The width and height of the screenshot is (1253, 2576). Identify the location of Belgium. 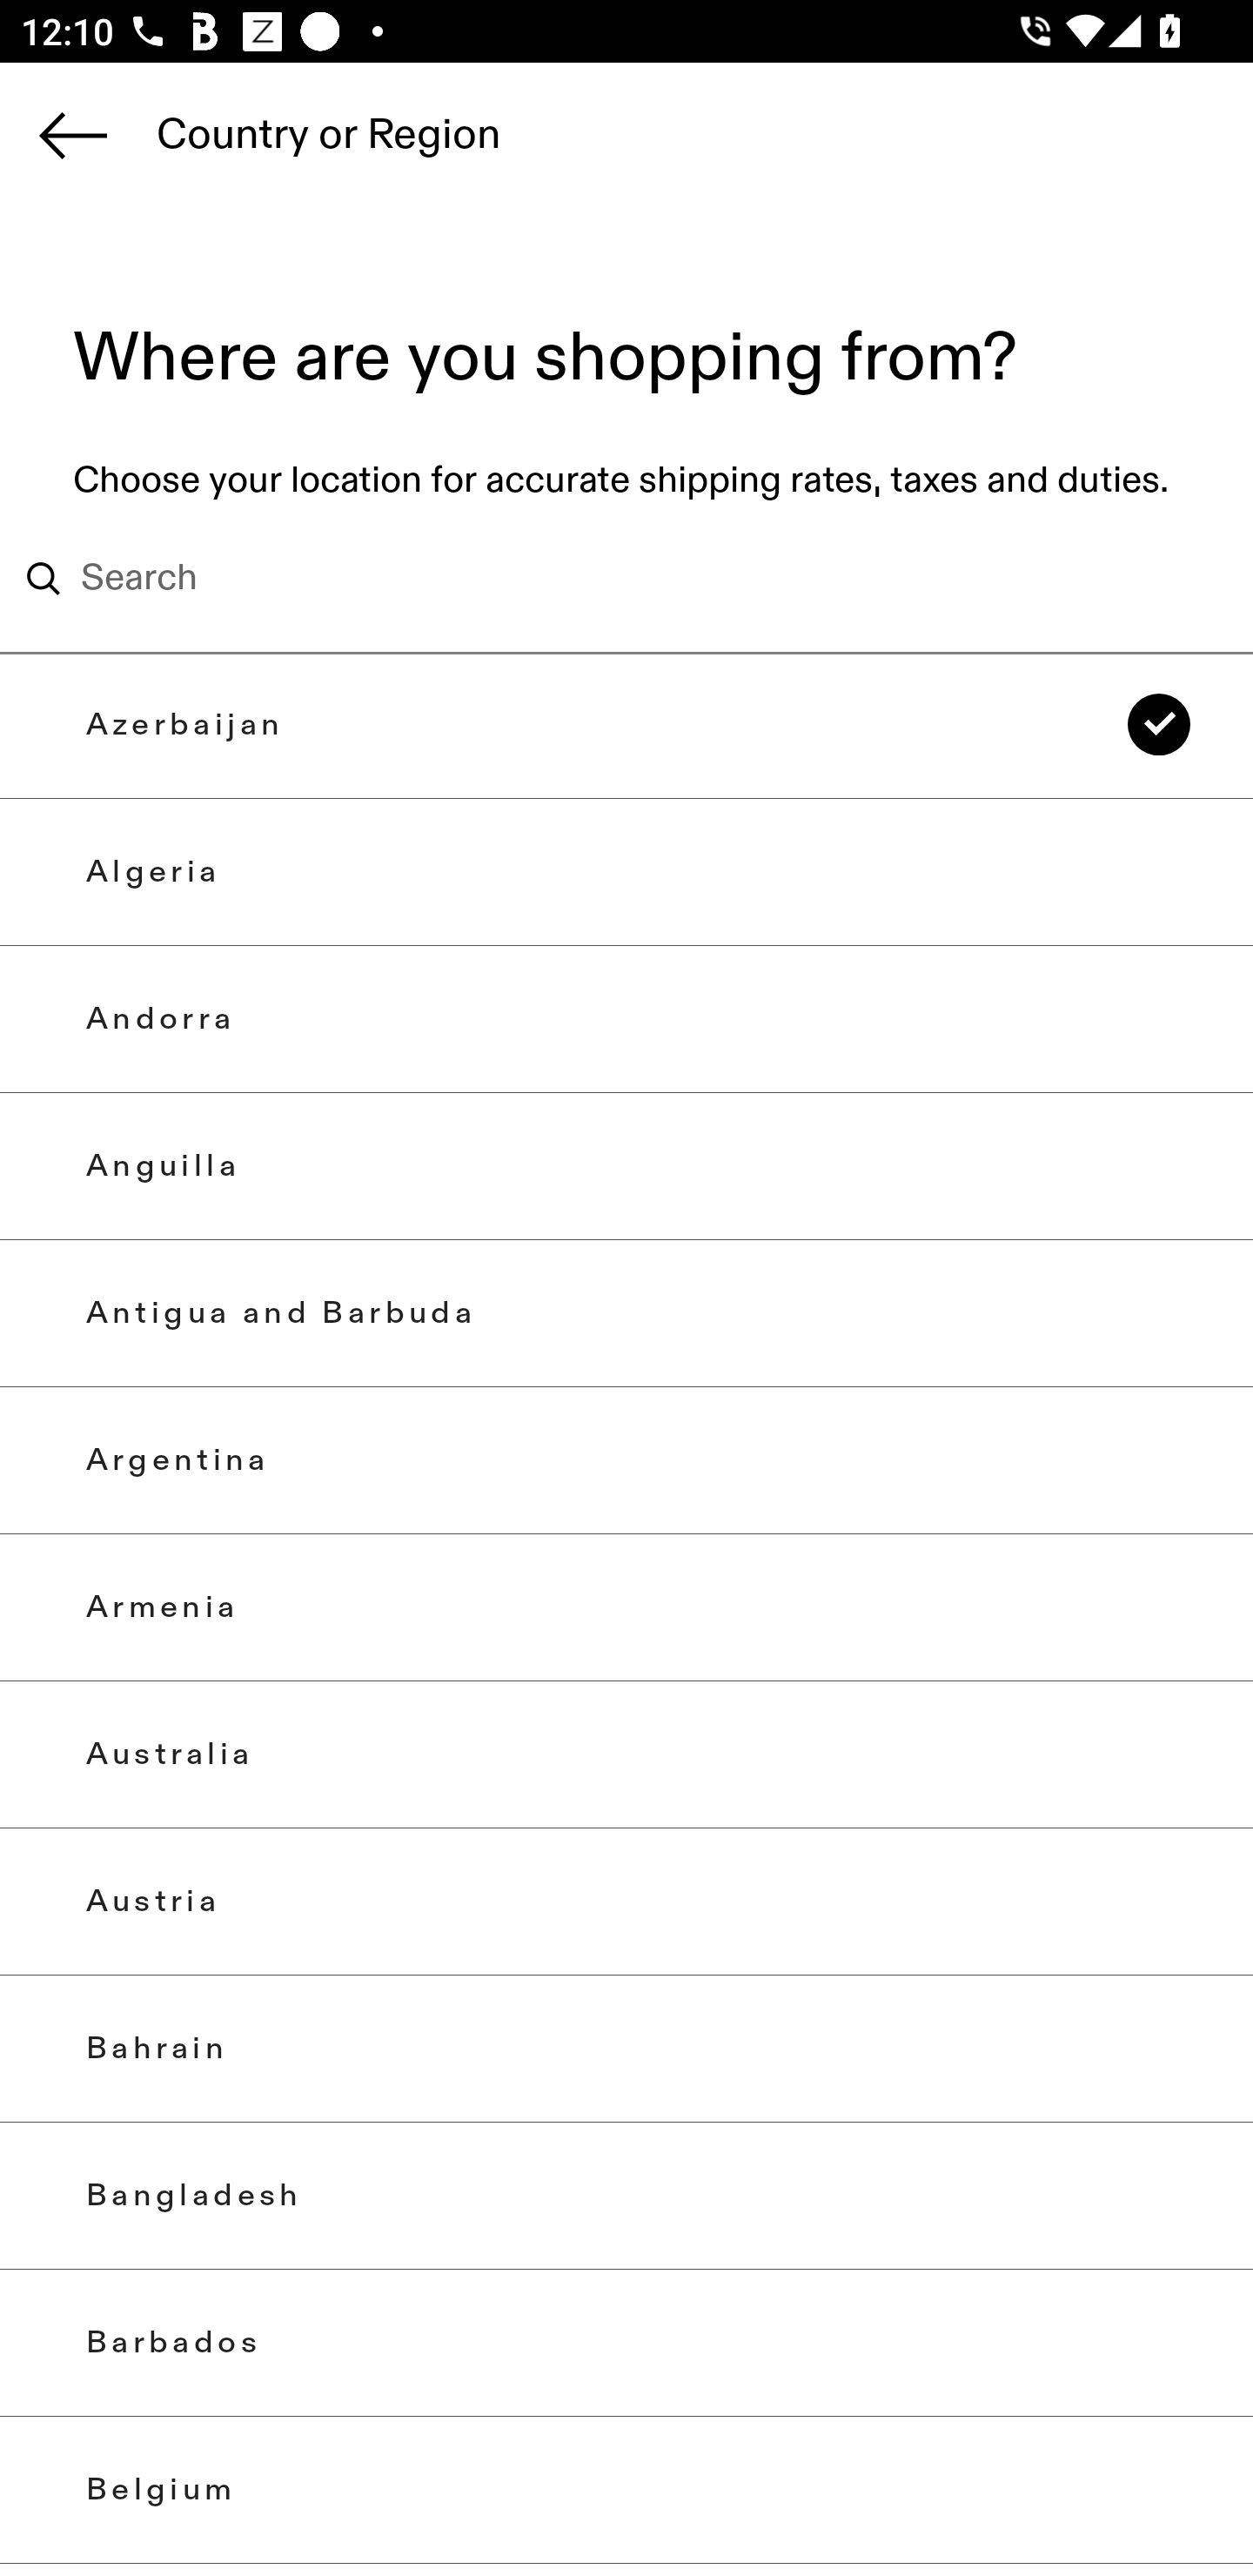
(626, 2489).